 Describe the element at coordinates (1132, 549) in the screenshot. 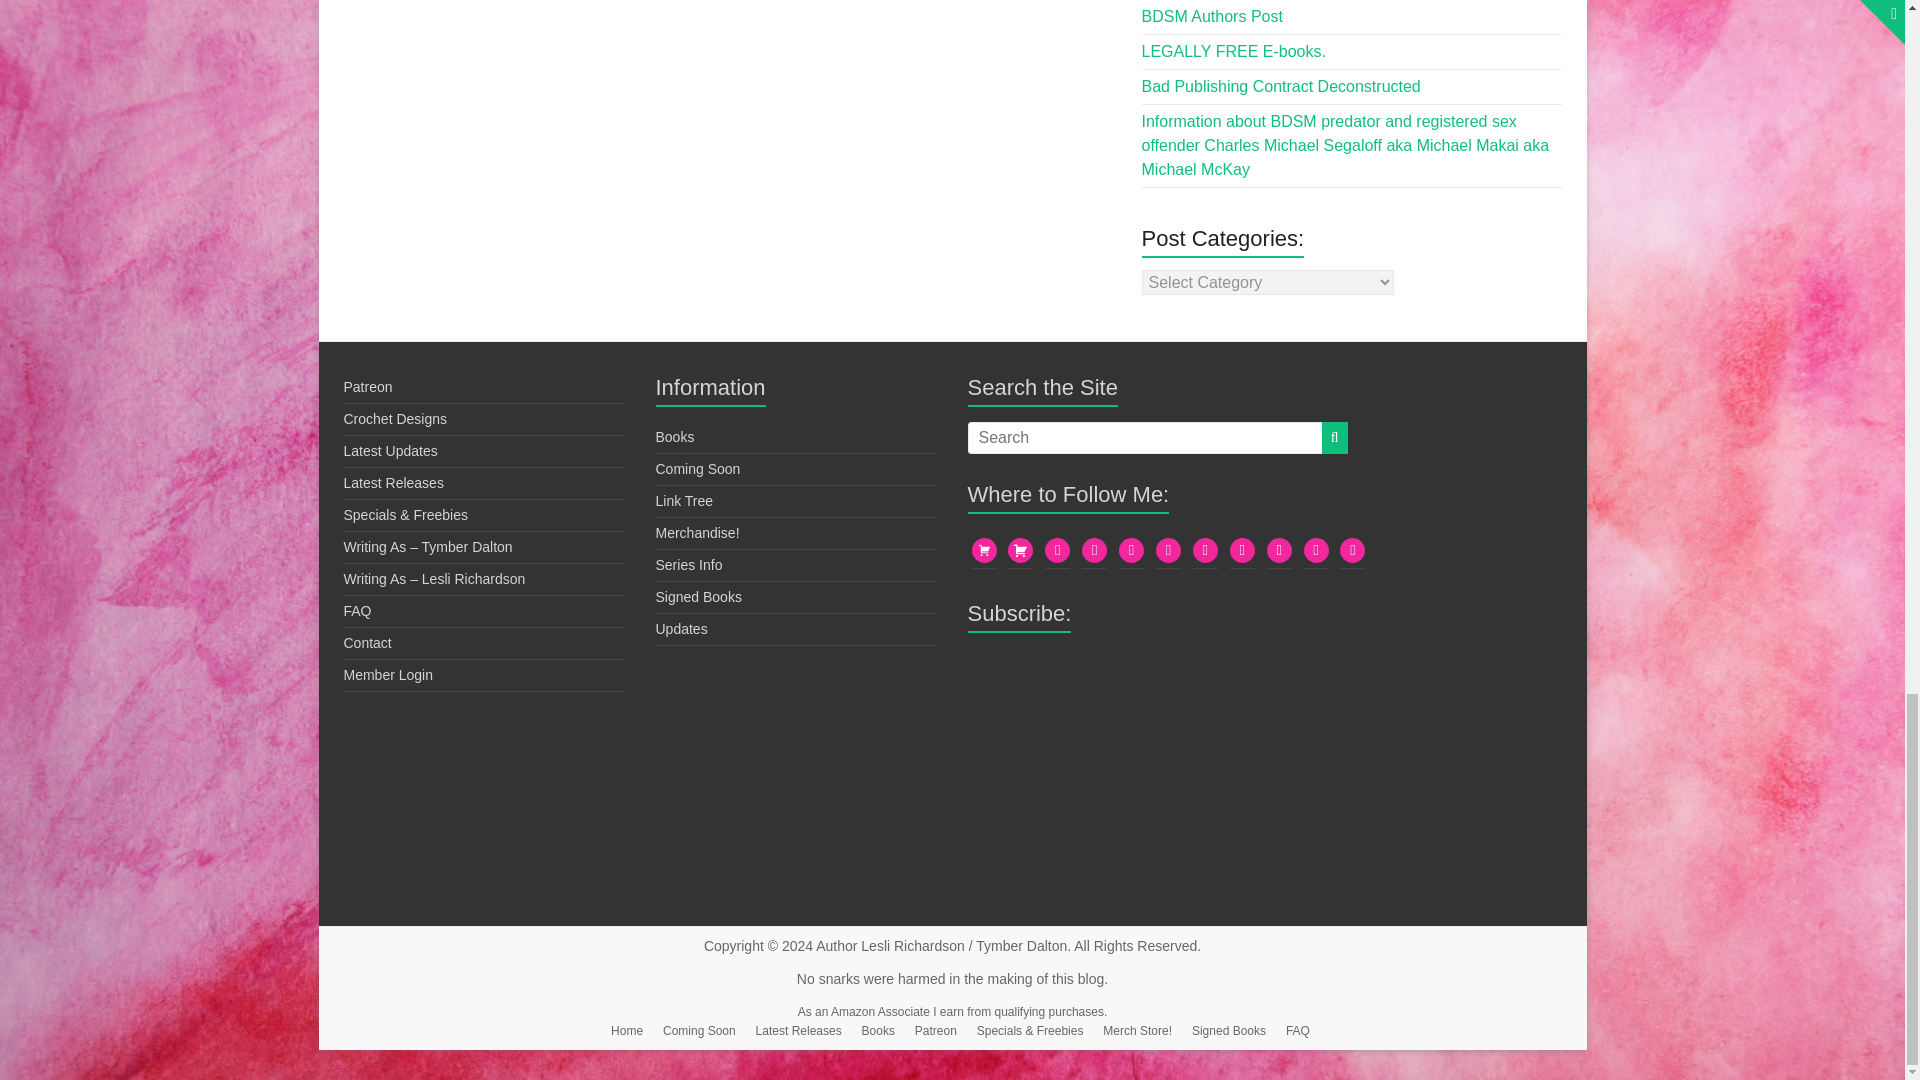

I see `Twitter` at that location.